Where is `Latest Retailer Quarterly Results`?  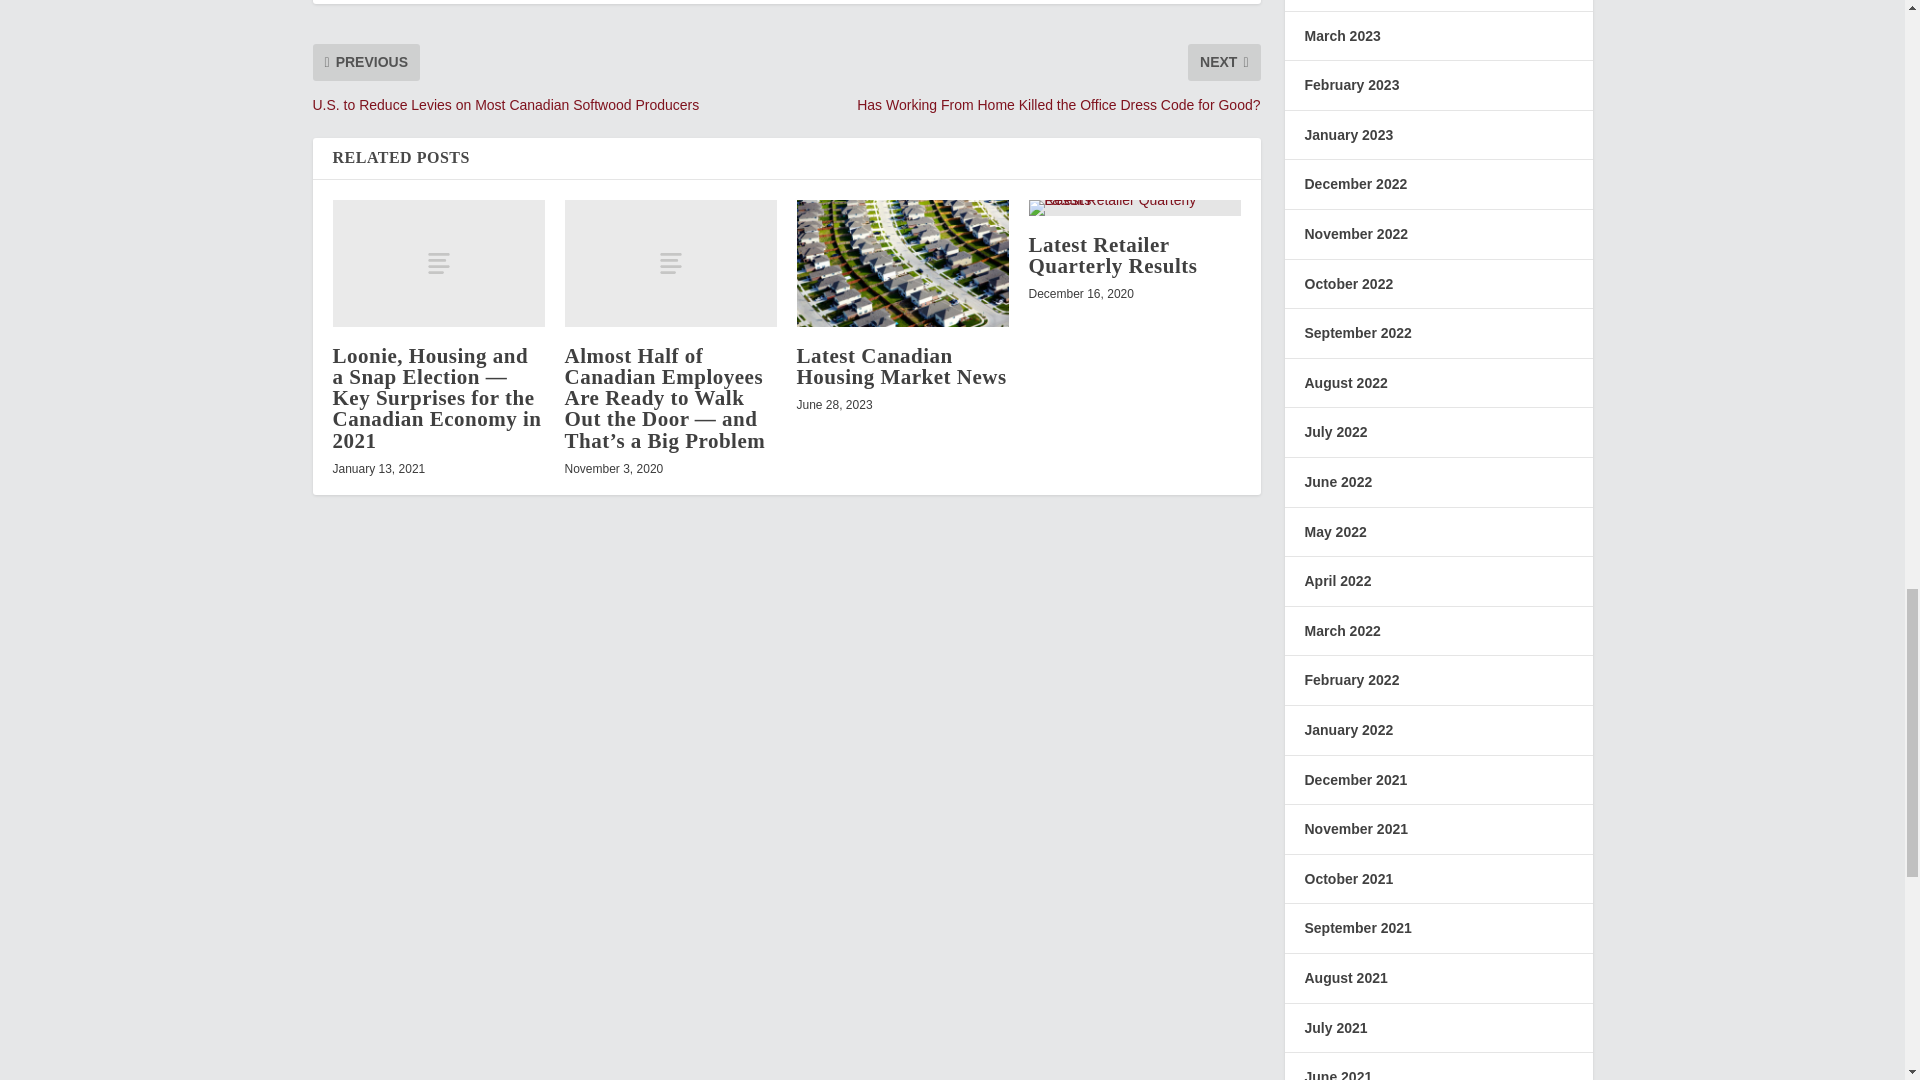 Latest Retailer Quarterly Results is located at coordinates (1134, 208).